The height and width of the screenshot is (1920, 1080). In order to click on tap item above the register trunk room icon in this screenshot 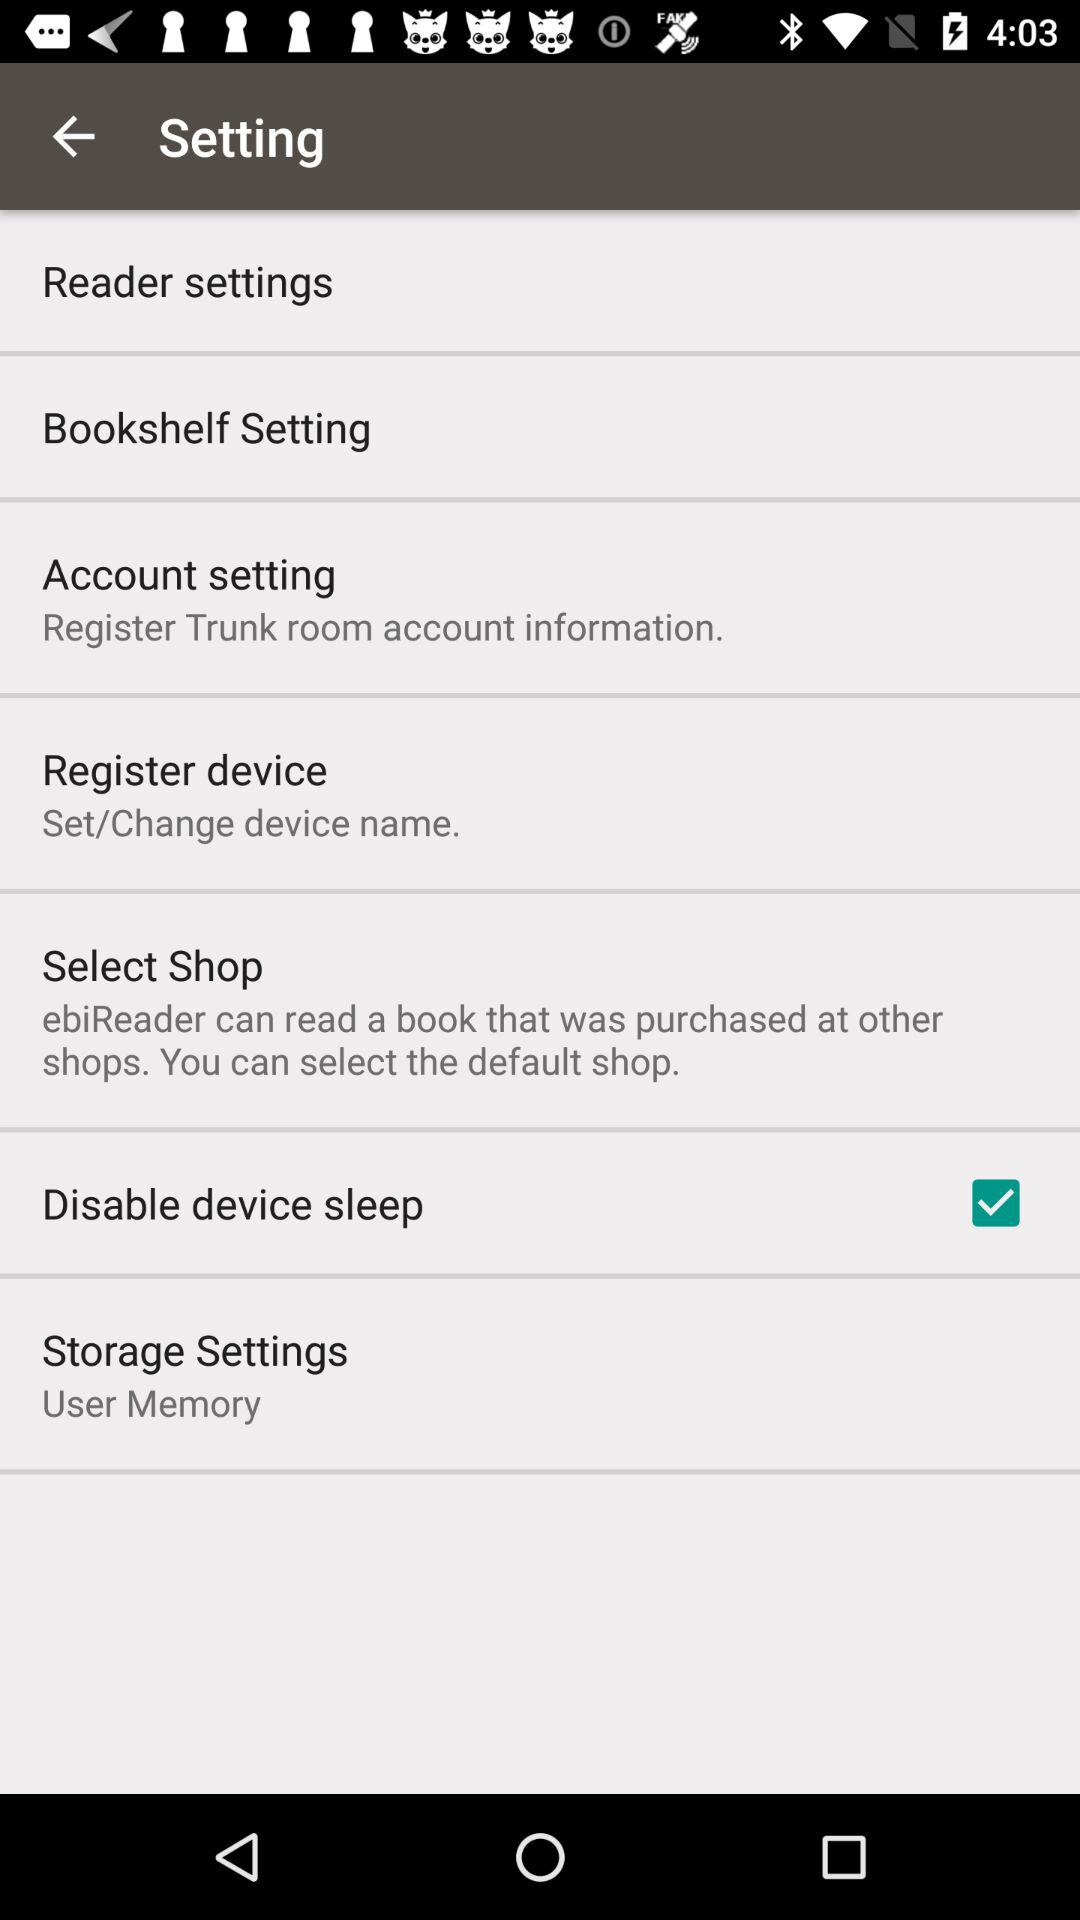, I will do `click(189, 572)`.